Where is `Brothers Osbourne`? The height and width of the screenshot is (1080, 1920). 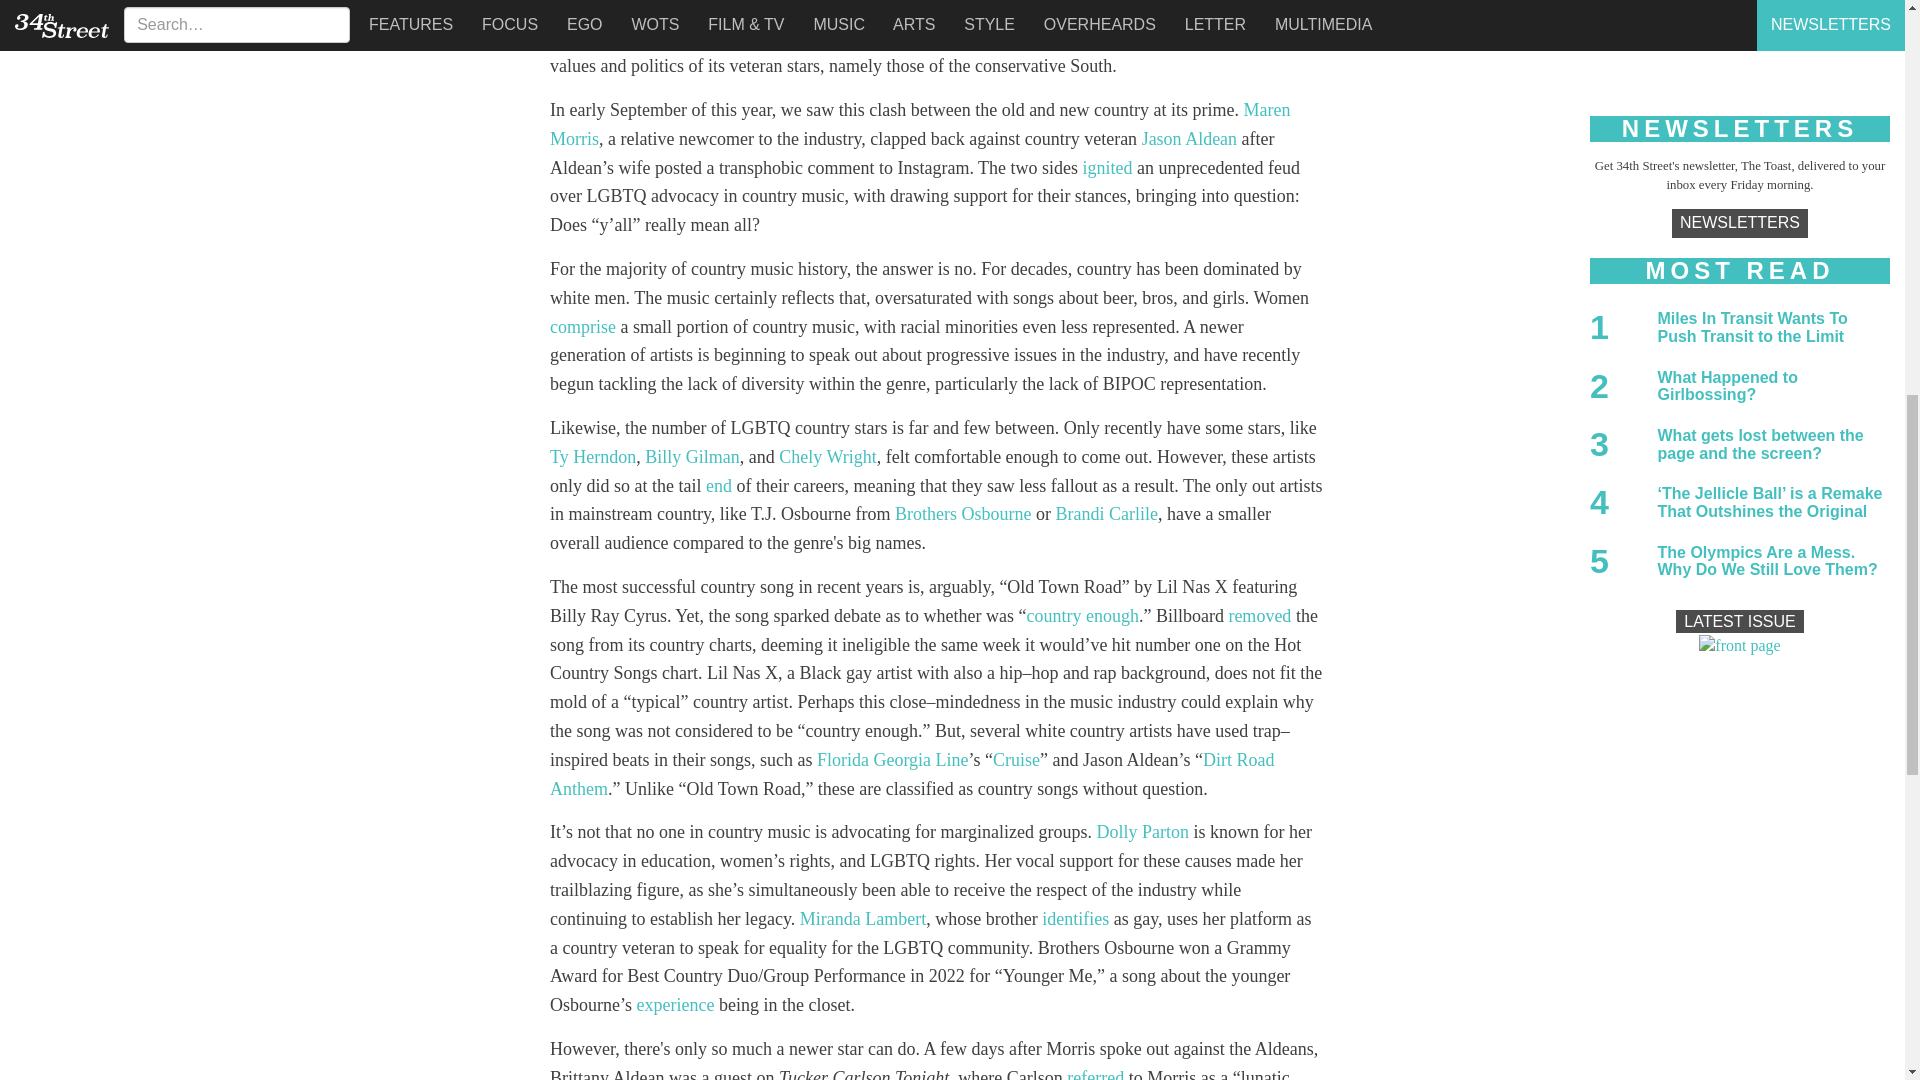
Brothers Osbourne is located at coordinates (962, 514).